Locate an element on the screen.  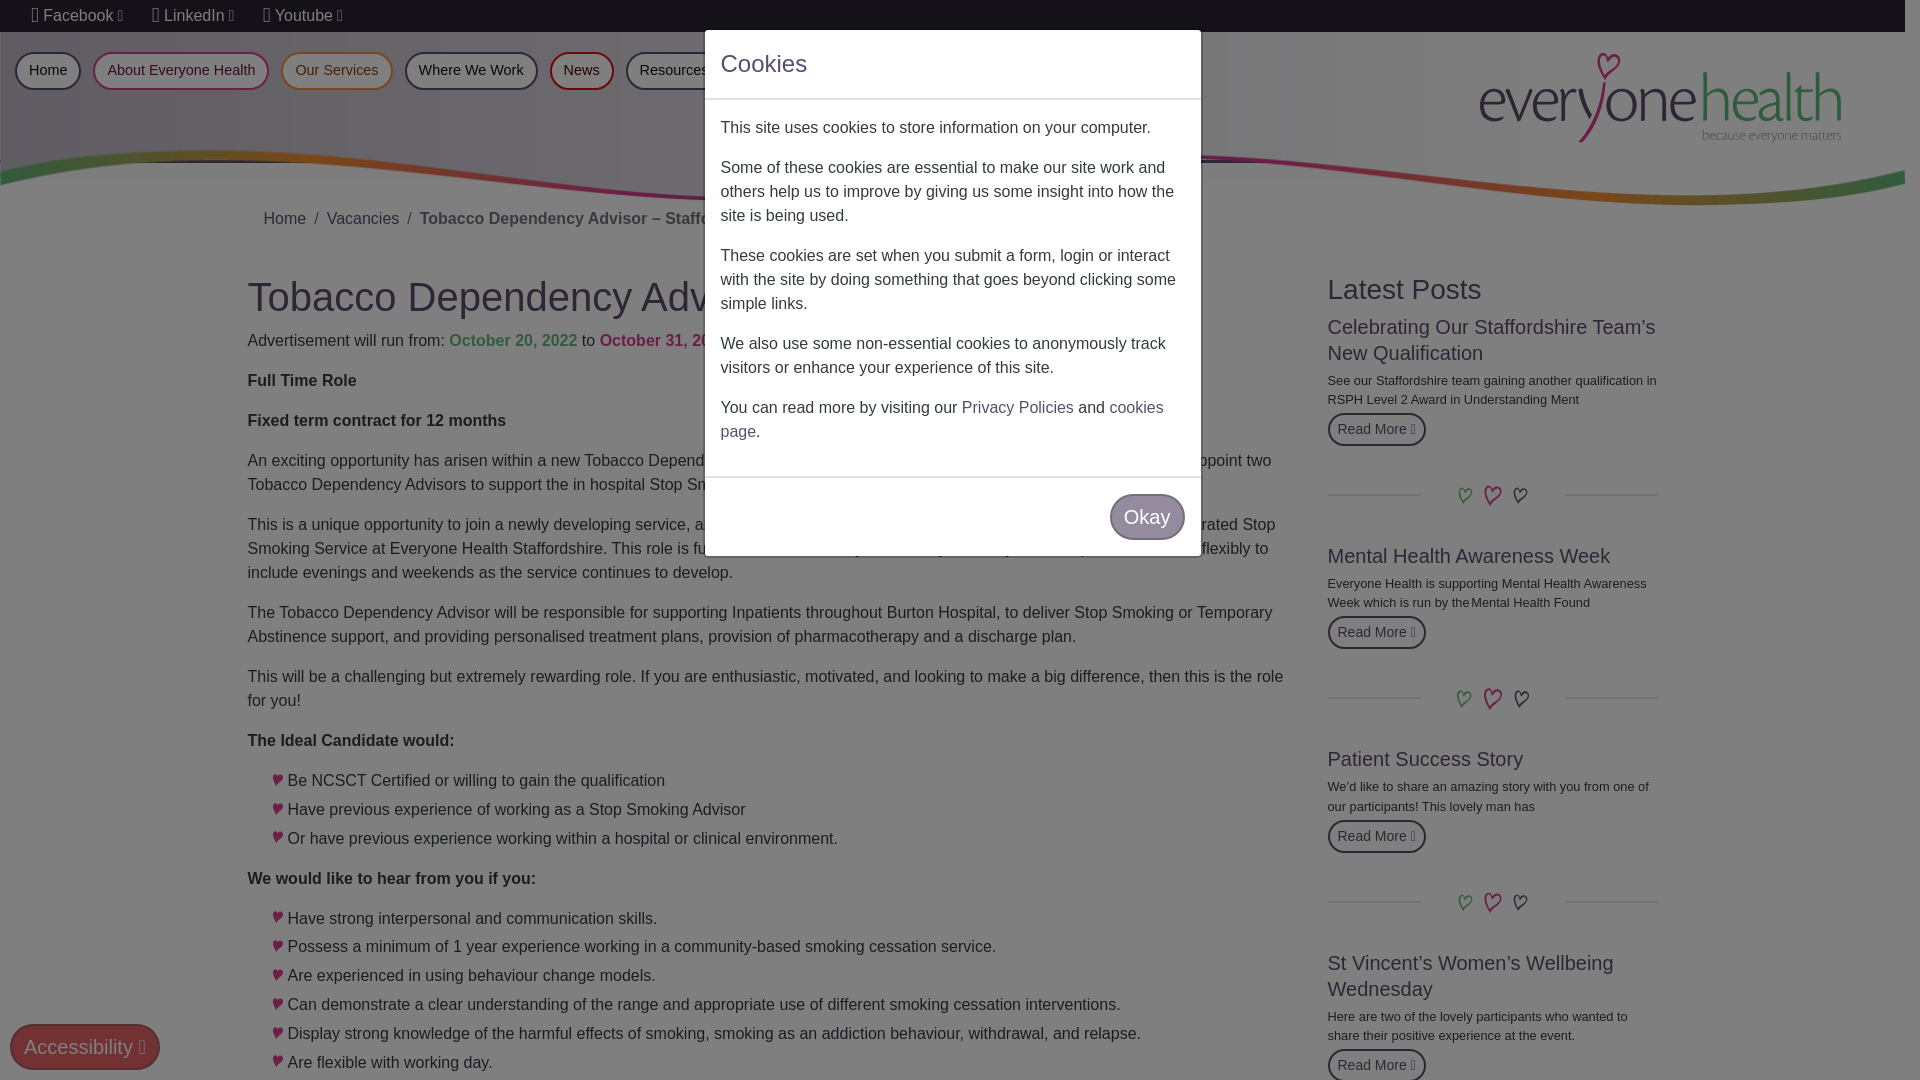
LinkedIn is located at coordinates (582, 70).